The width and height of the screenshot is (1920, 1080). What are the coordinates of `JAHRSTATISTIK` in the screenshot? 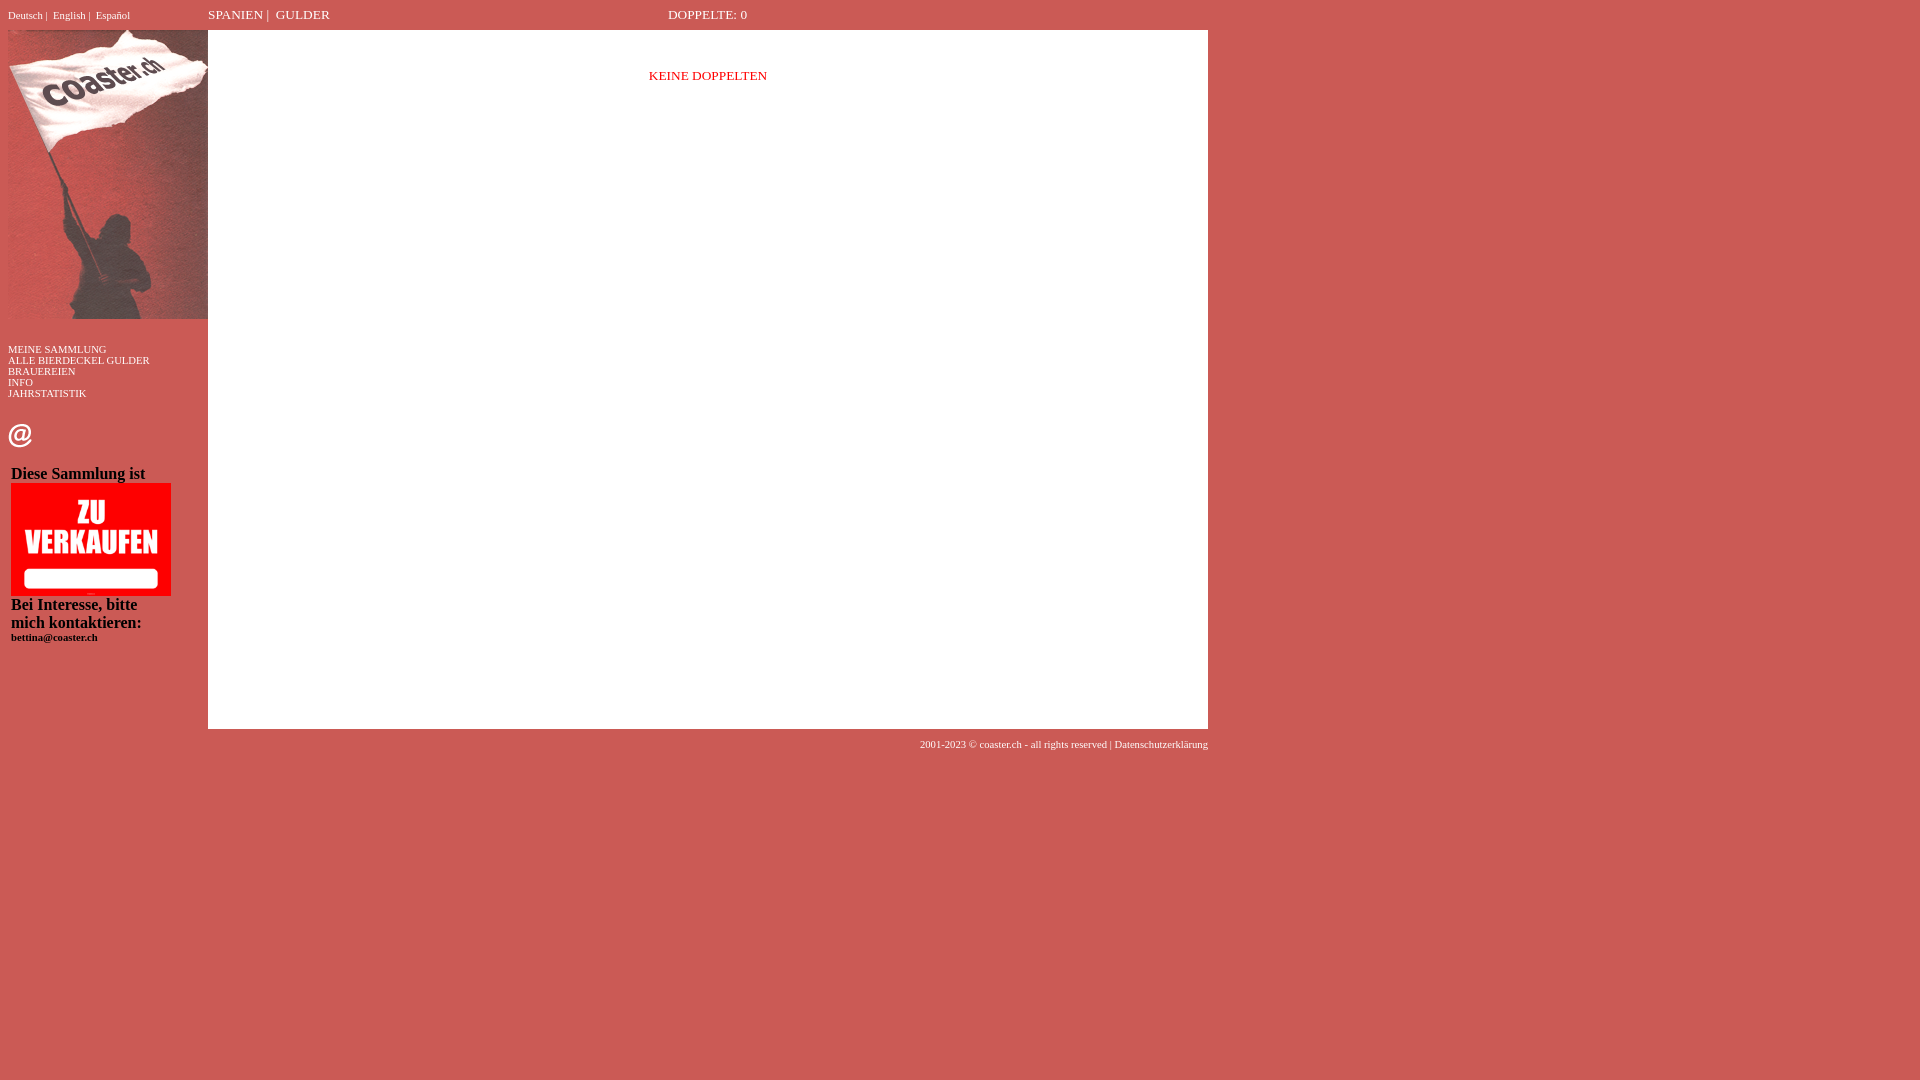 It's located at (47, 394).